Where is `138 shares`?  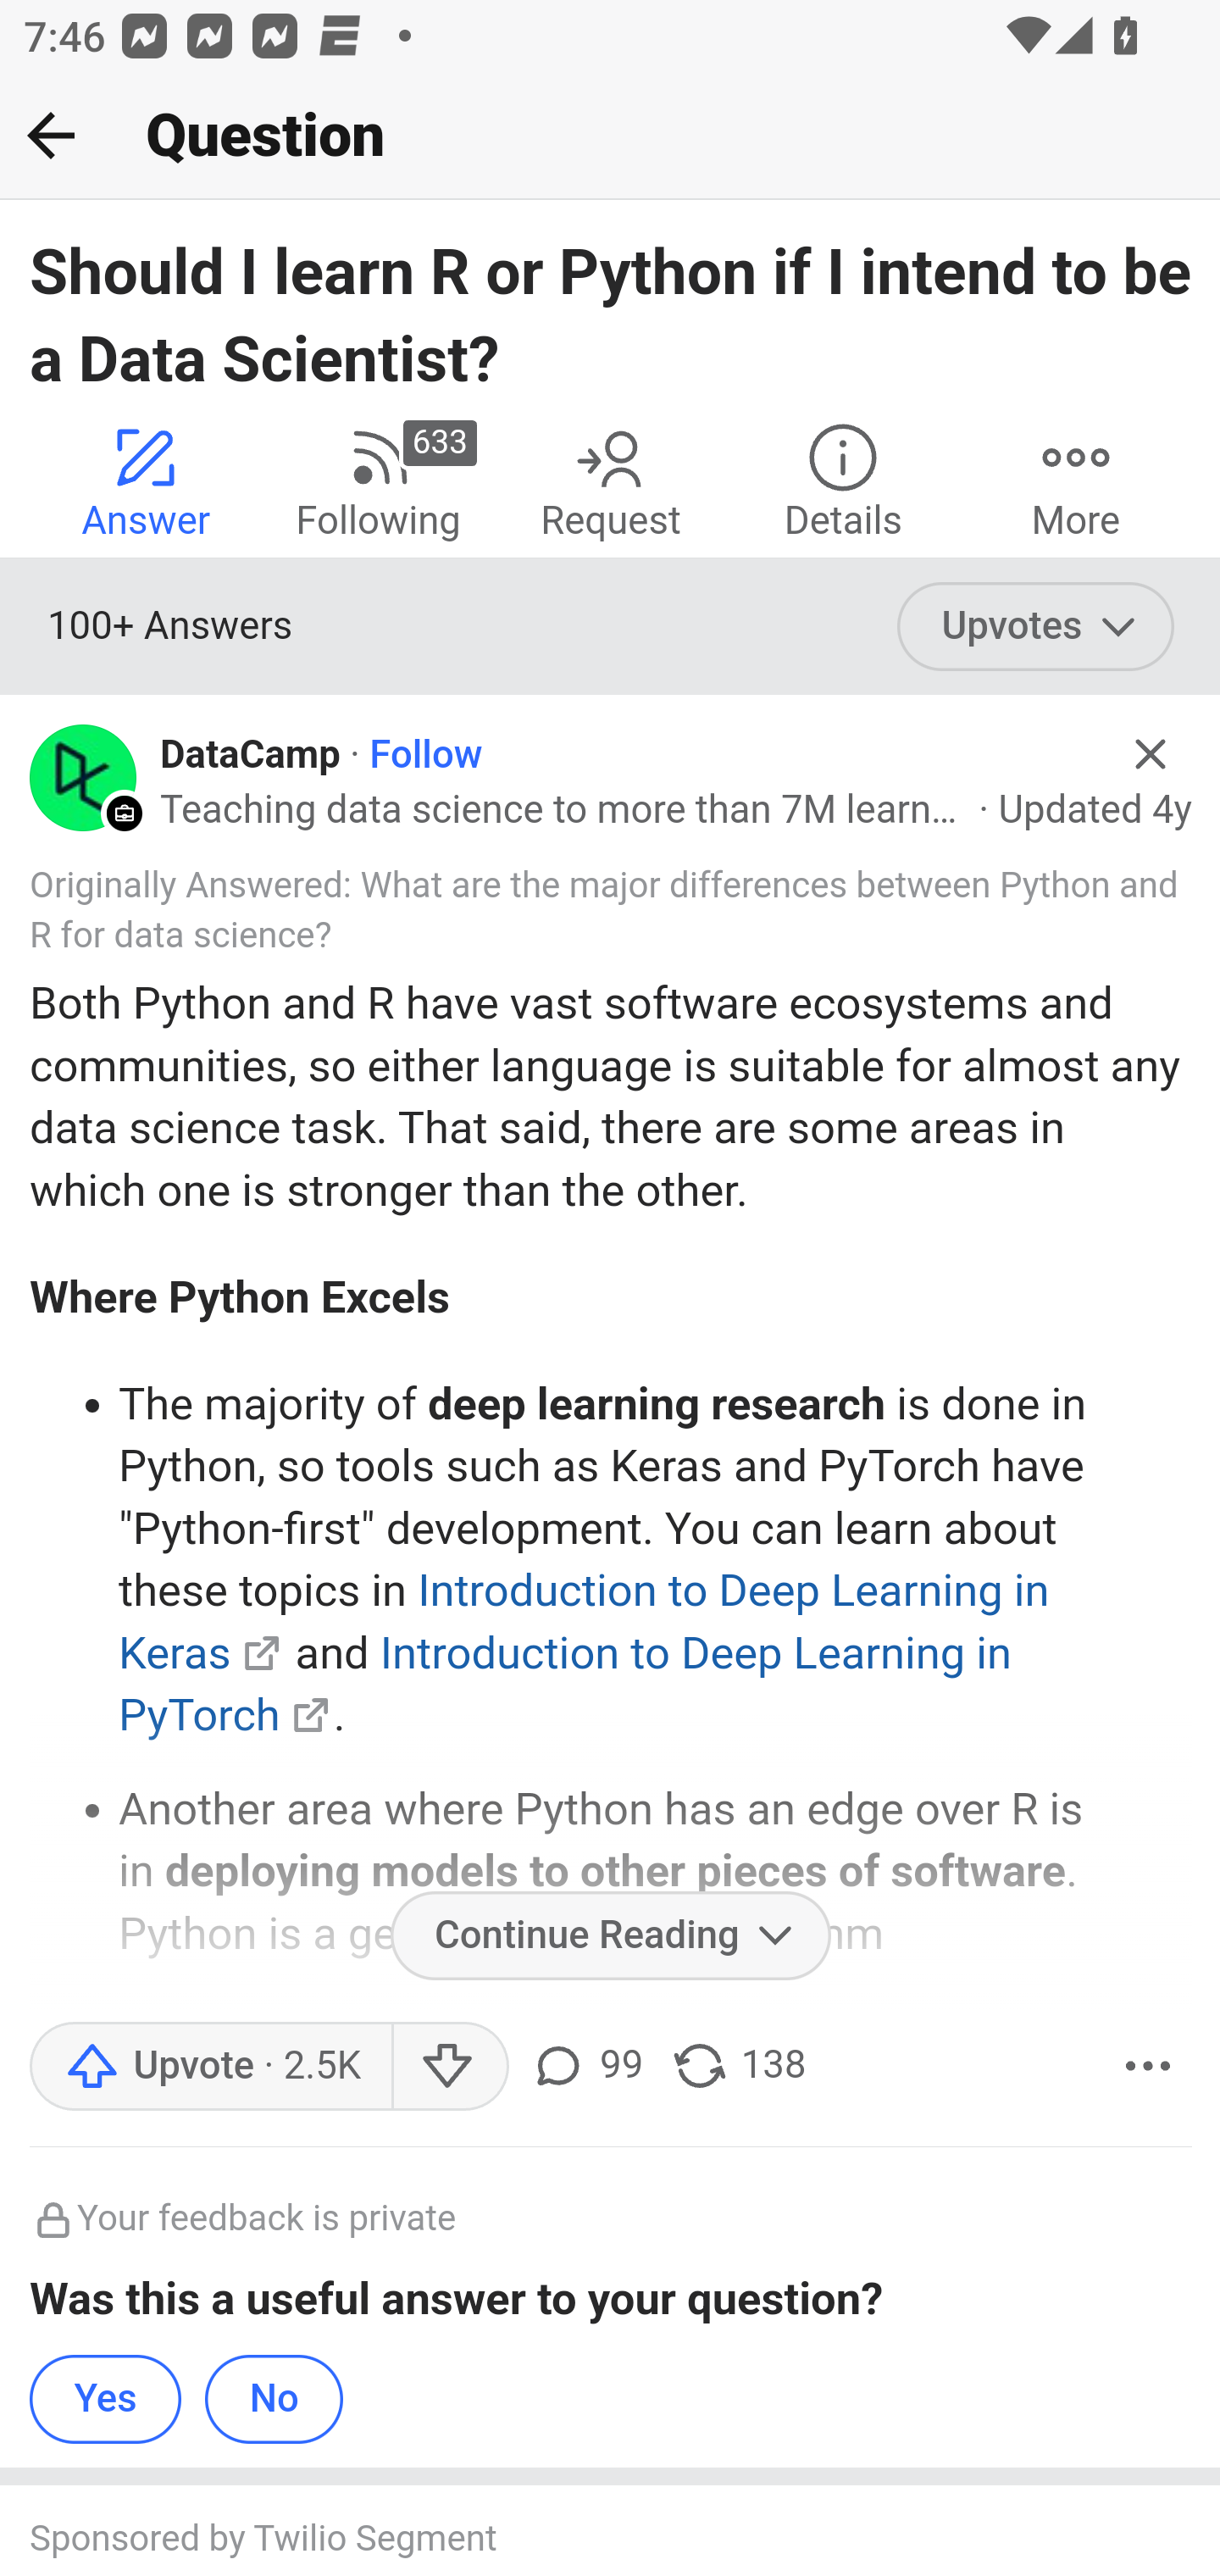
138 shares is located at coordinates (737, 2067).